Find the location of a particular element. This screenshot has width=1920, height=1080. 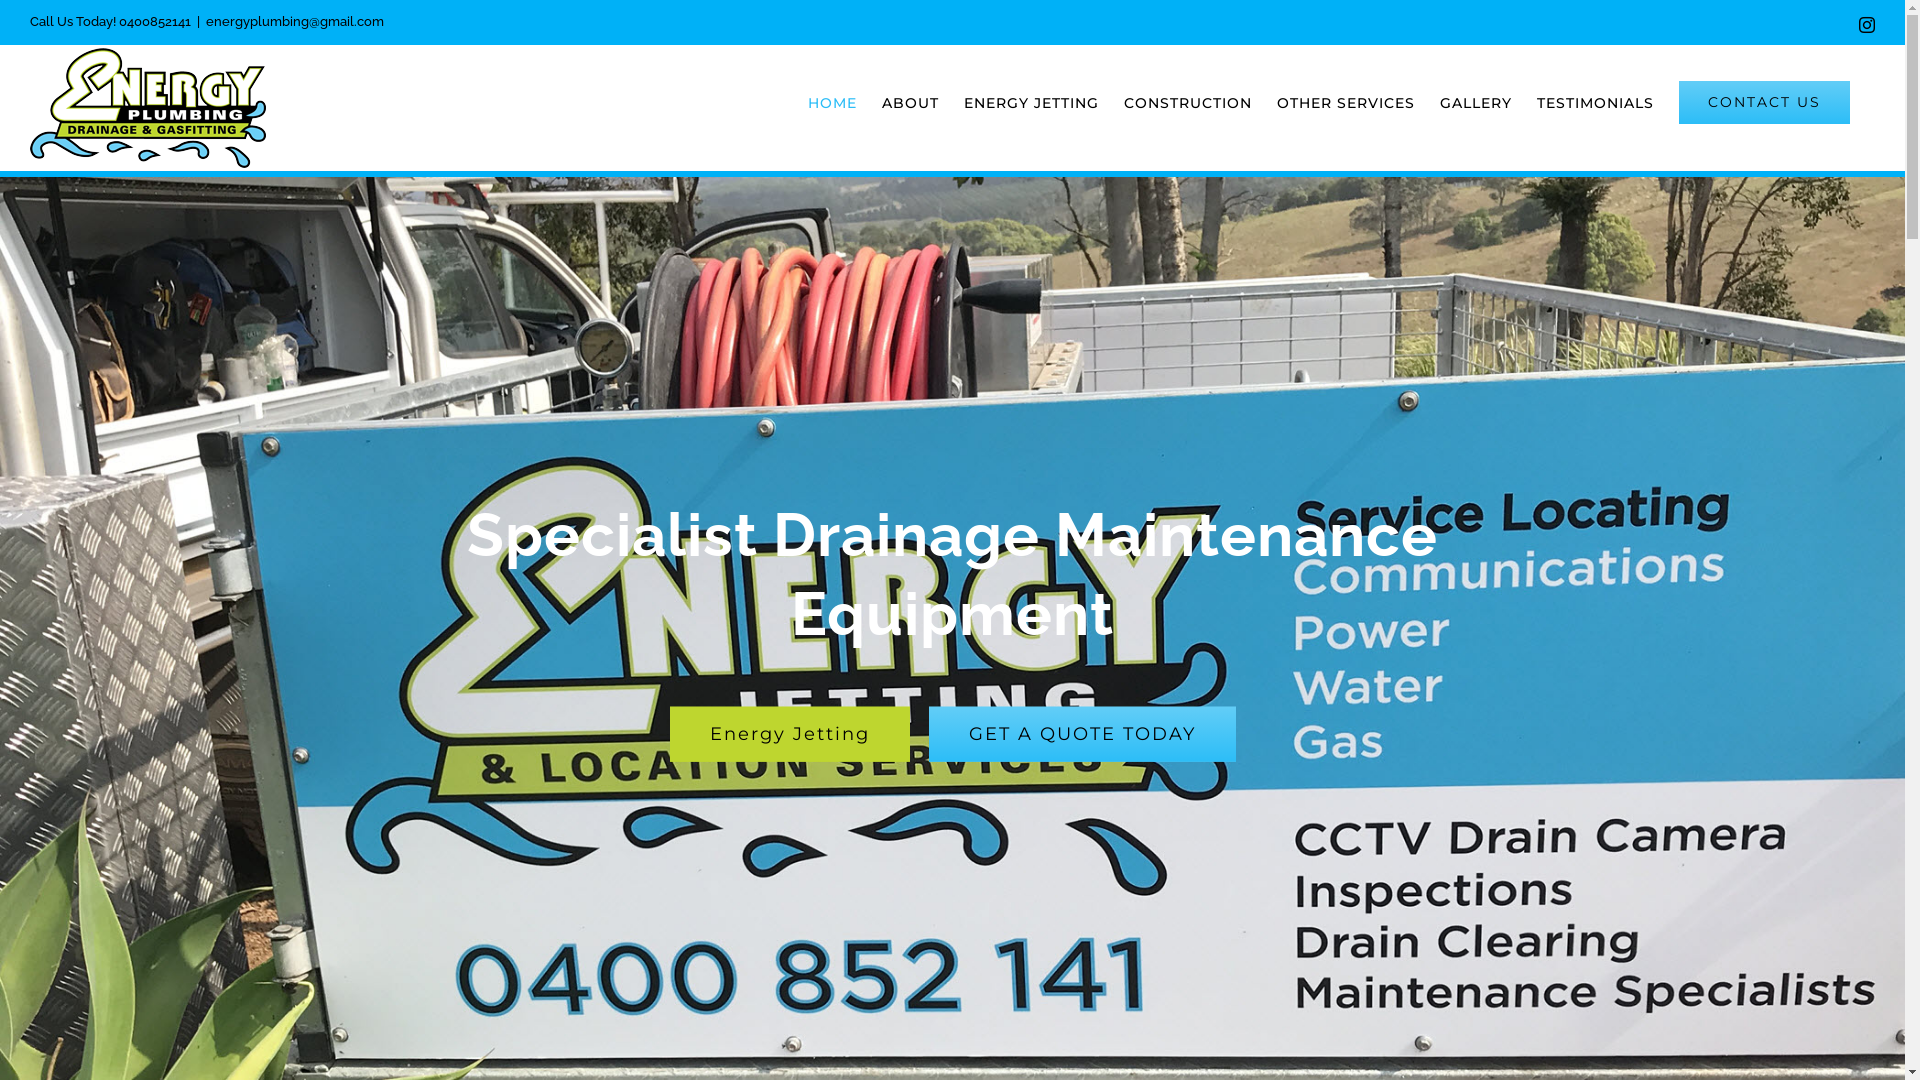

GET A QUOTE TODAY is located at coordinates (1082, 734).